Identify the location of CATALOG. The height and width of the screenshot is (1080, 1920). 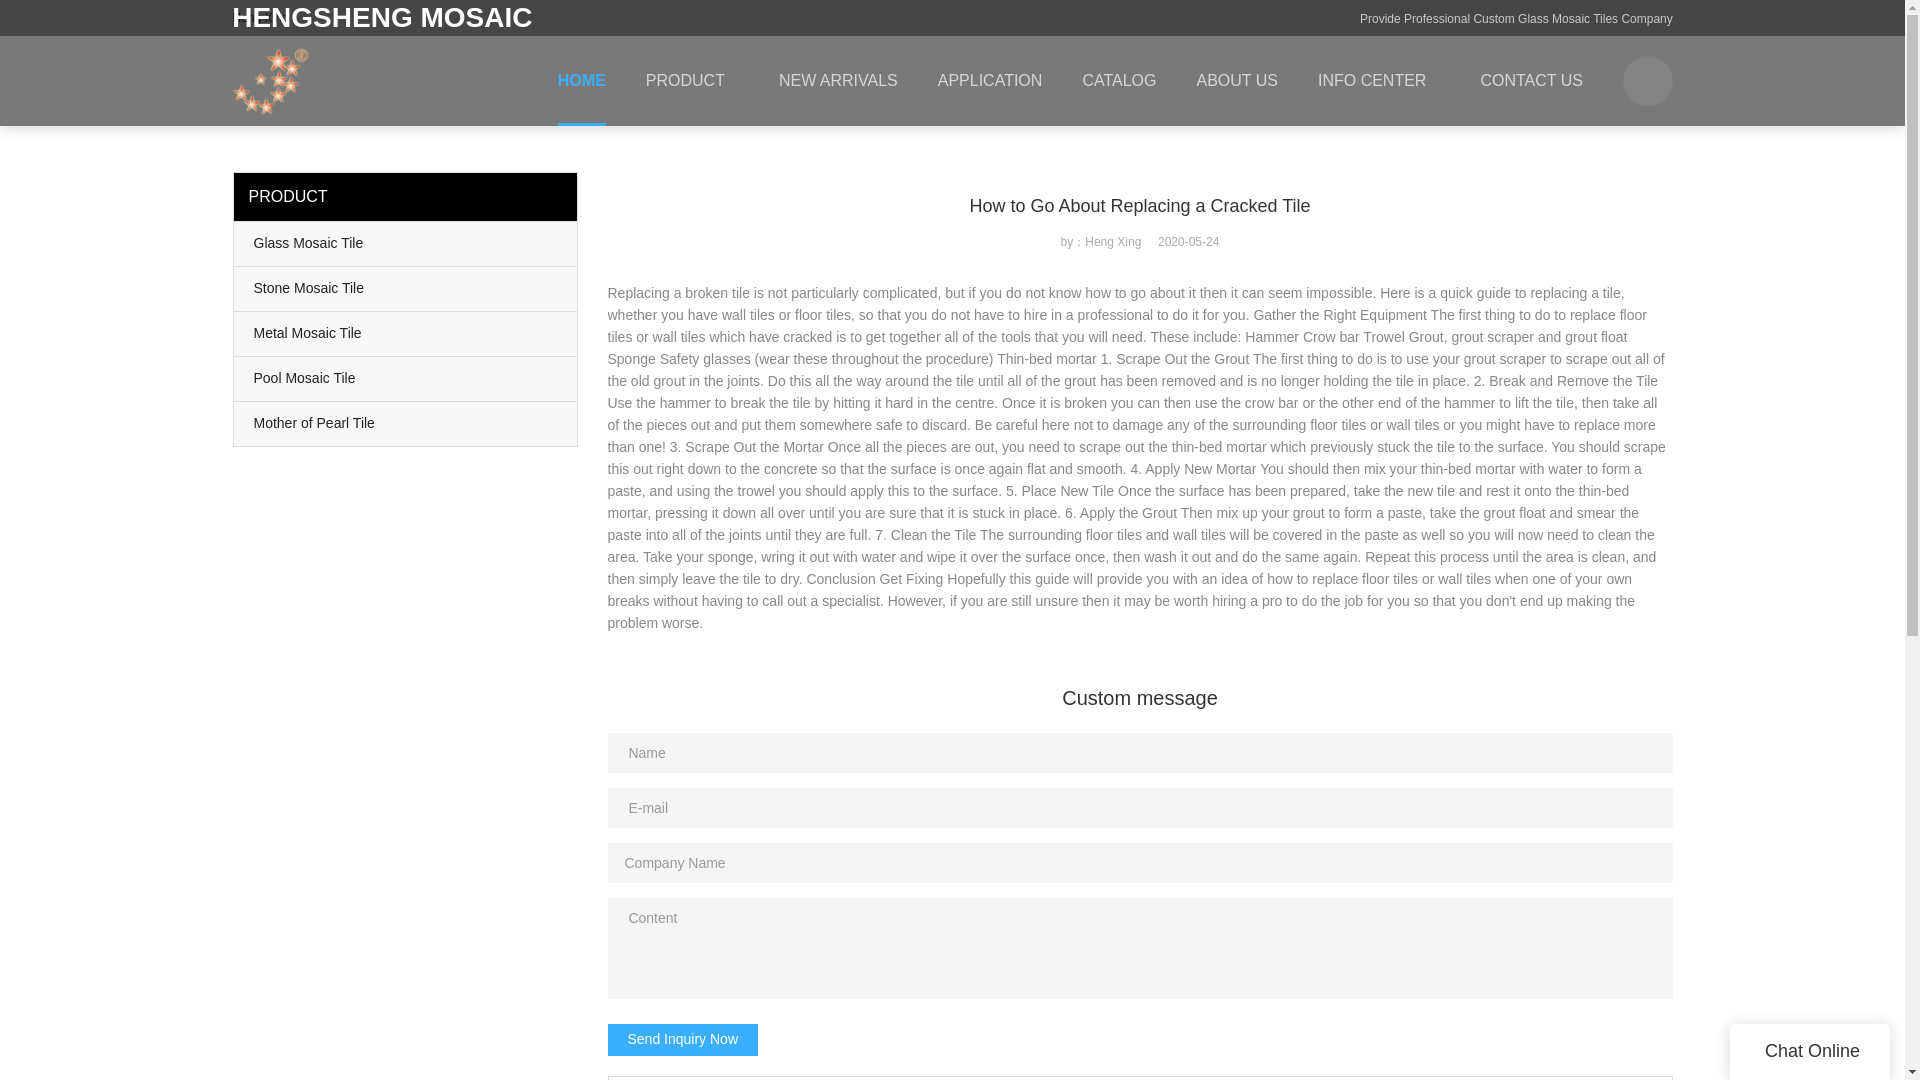
(1118, 80).